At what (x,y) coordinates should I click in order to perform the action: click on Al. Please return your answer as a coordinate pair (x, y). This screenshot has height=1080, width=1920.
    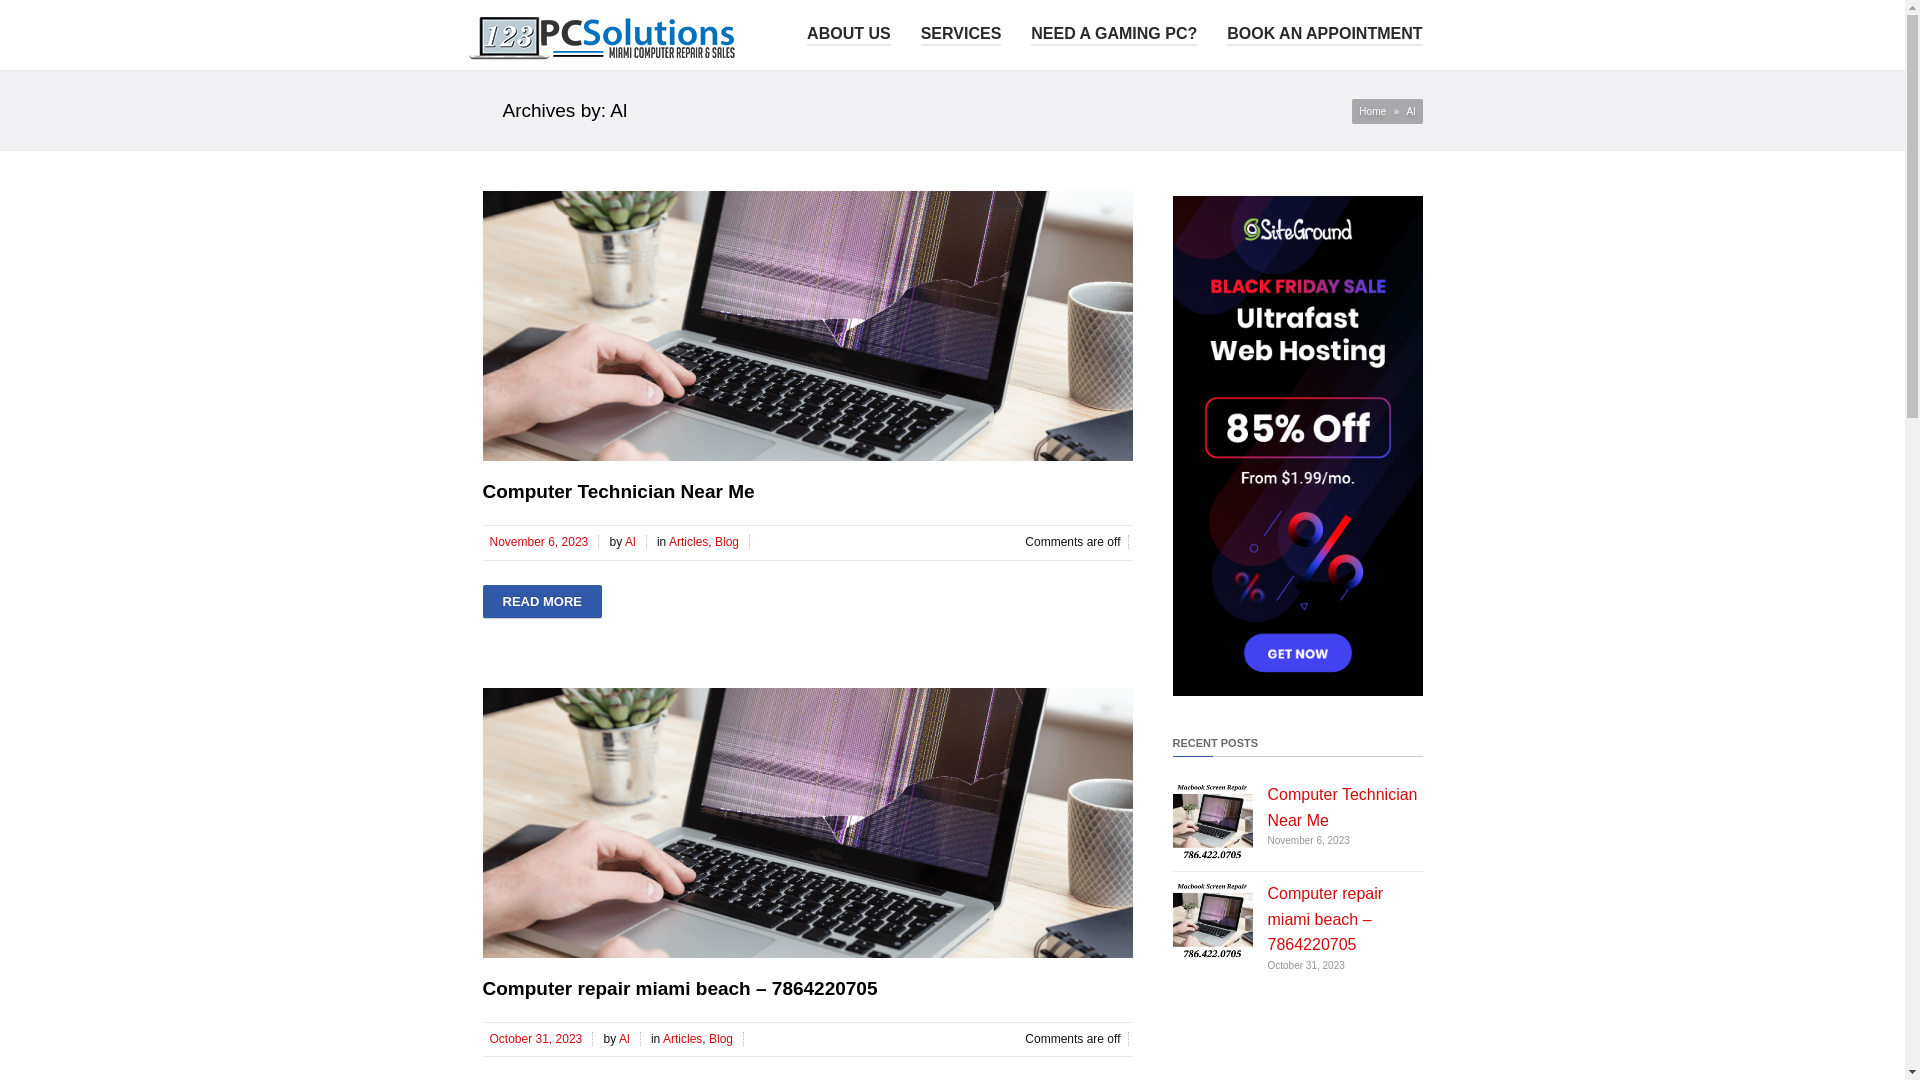
    Looking at the image, I should click on (626, 1039).